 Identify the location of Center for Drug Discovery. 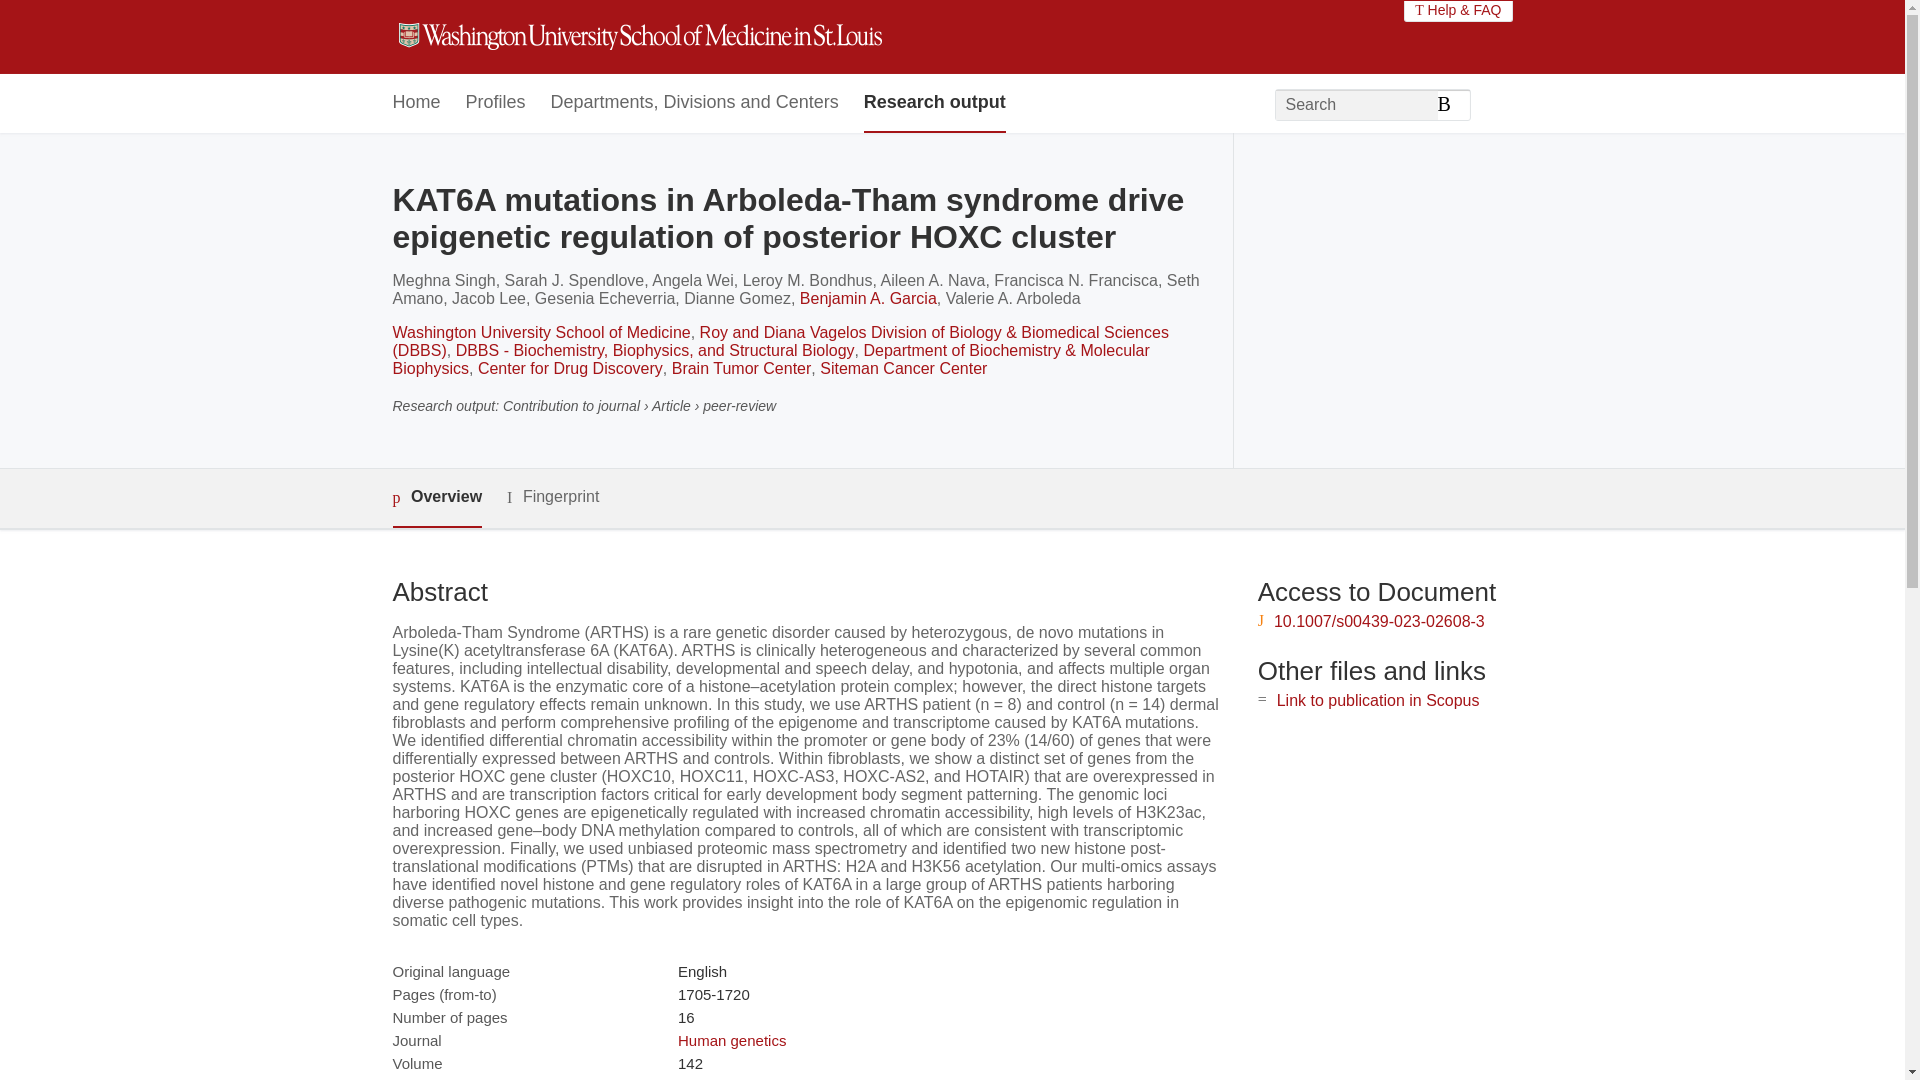
(570, 368).